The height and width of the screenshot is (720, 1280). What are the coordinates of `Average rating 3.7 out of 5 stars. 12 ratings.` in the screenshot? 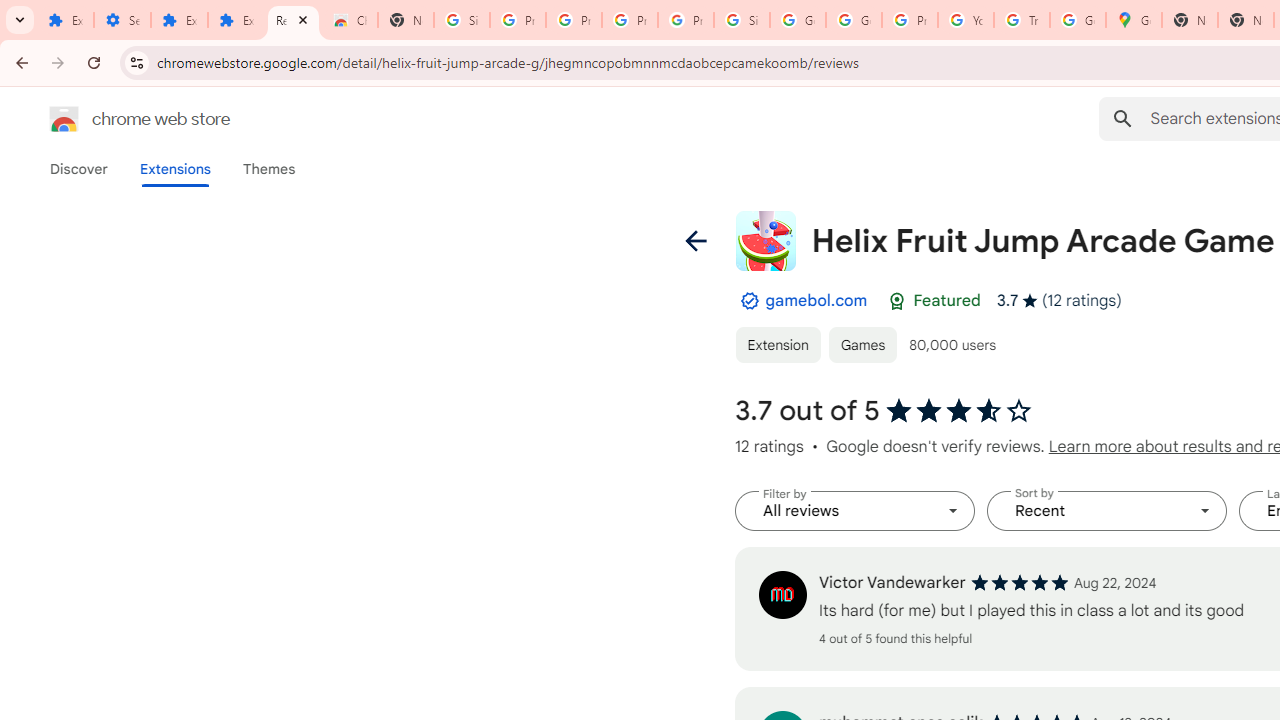 It's located at (1058, 300).